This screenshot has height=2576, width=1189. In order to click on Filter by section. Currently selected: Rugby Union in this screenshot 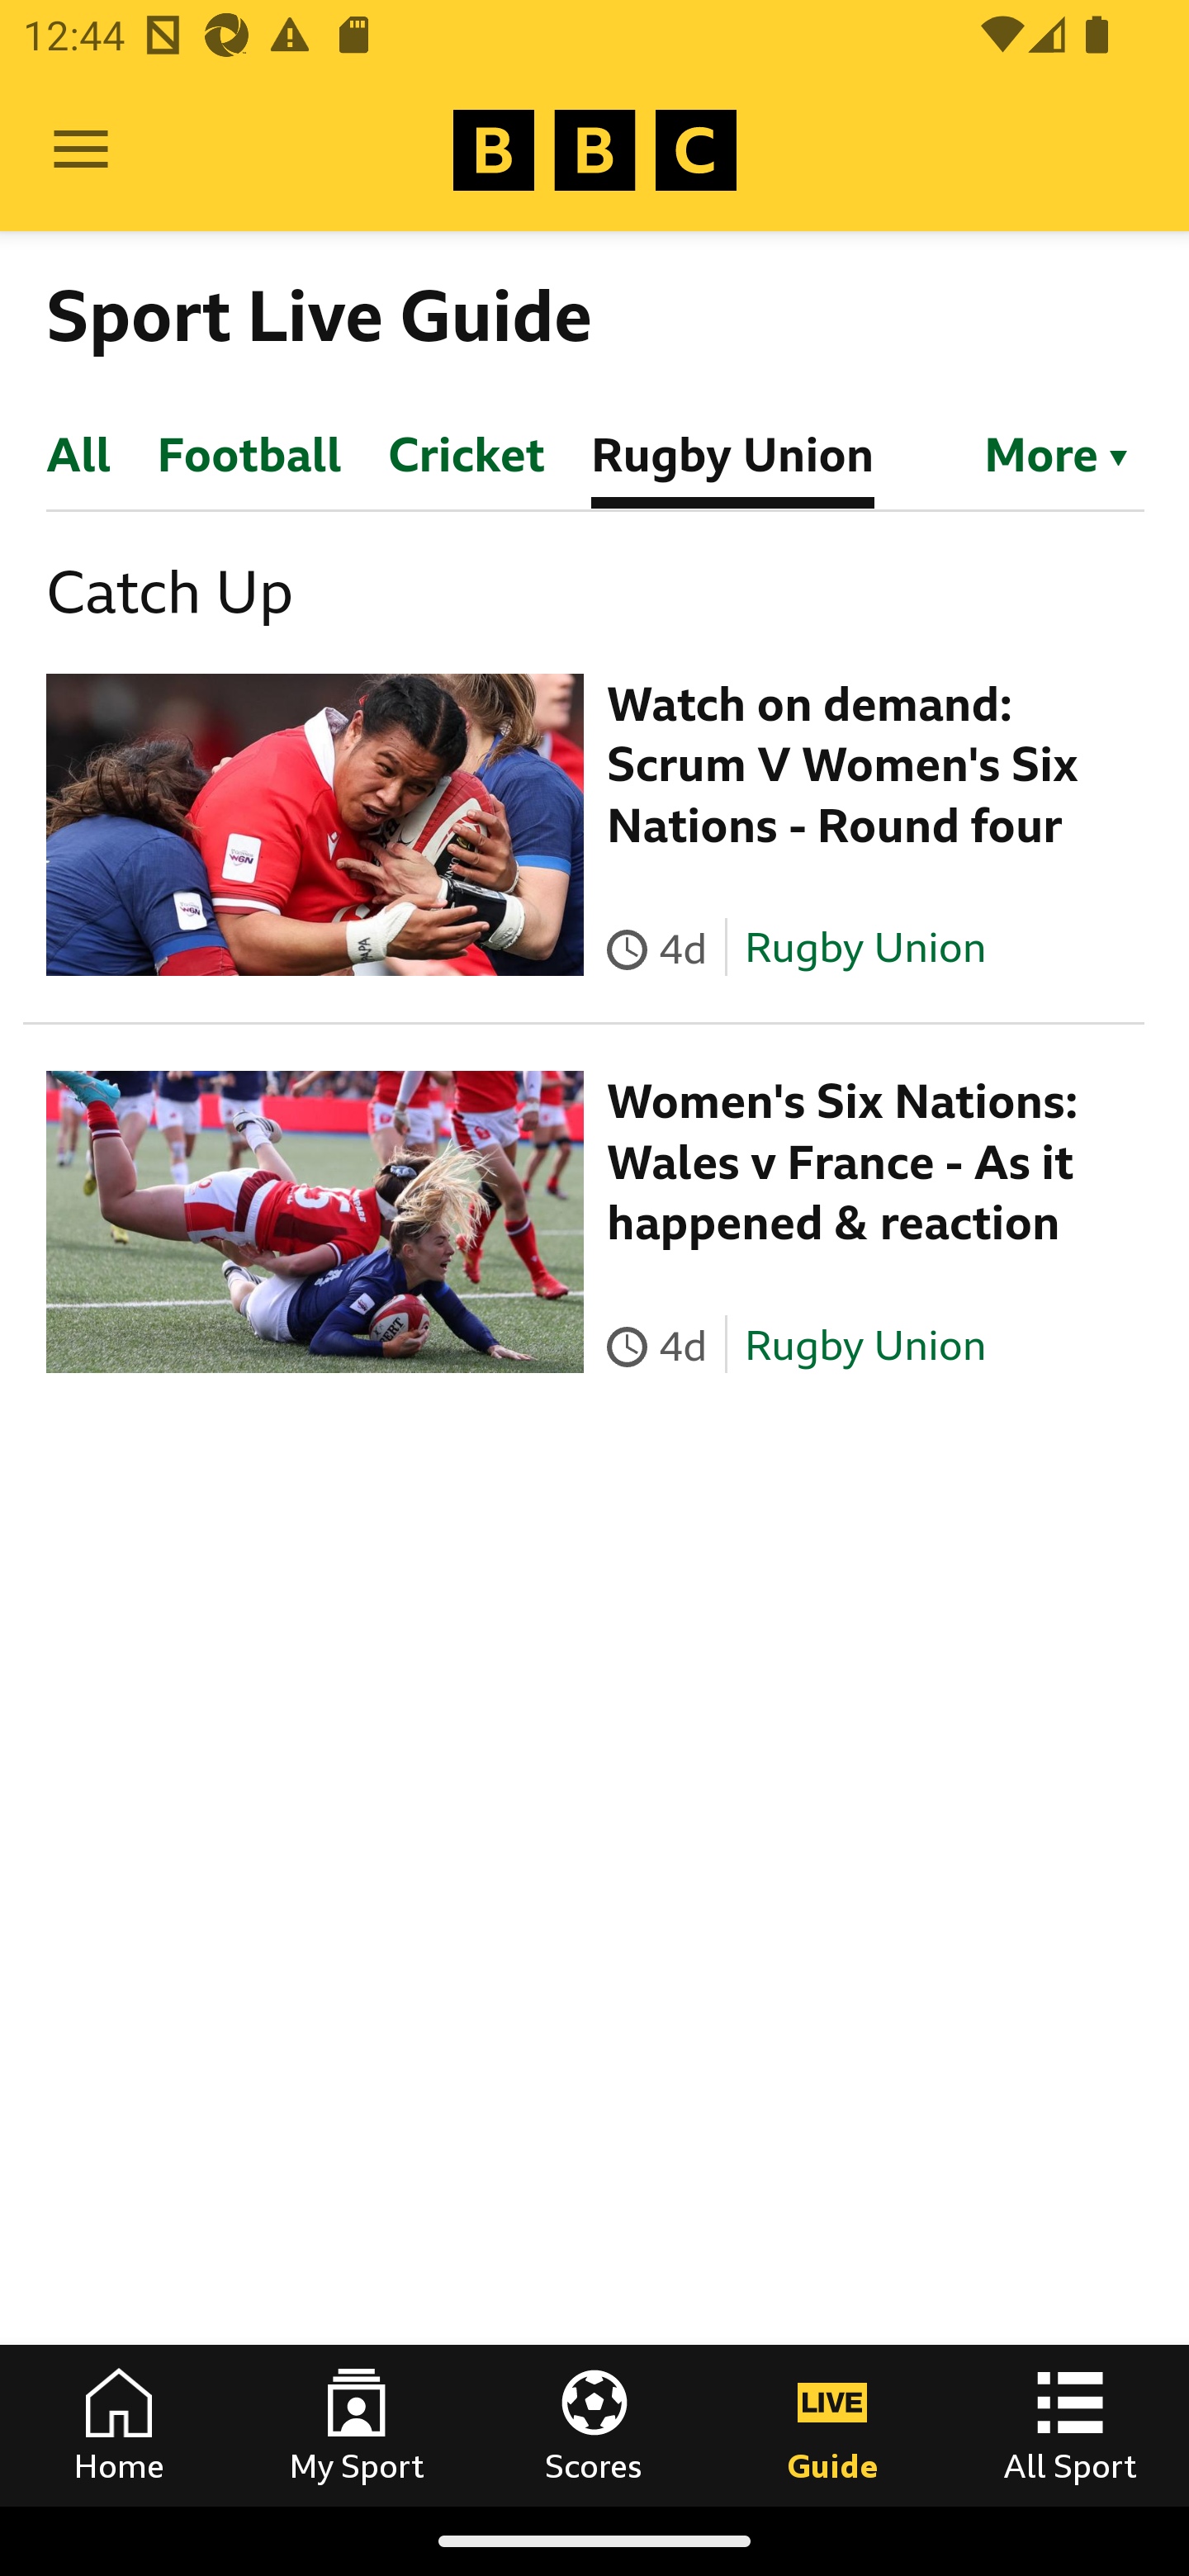, I will do `click(1041, 452)`.